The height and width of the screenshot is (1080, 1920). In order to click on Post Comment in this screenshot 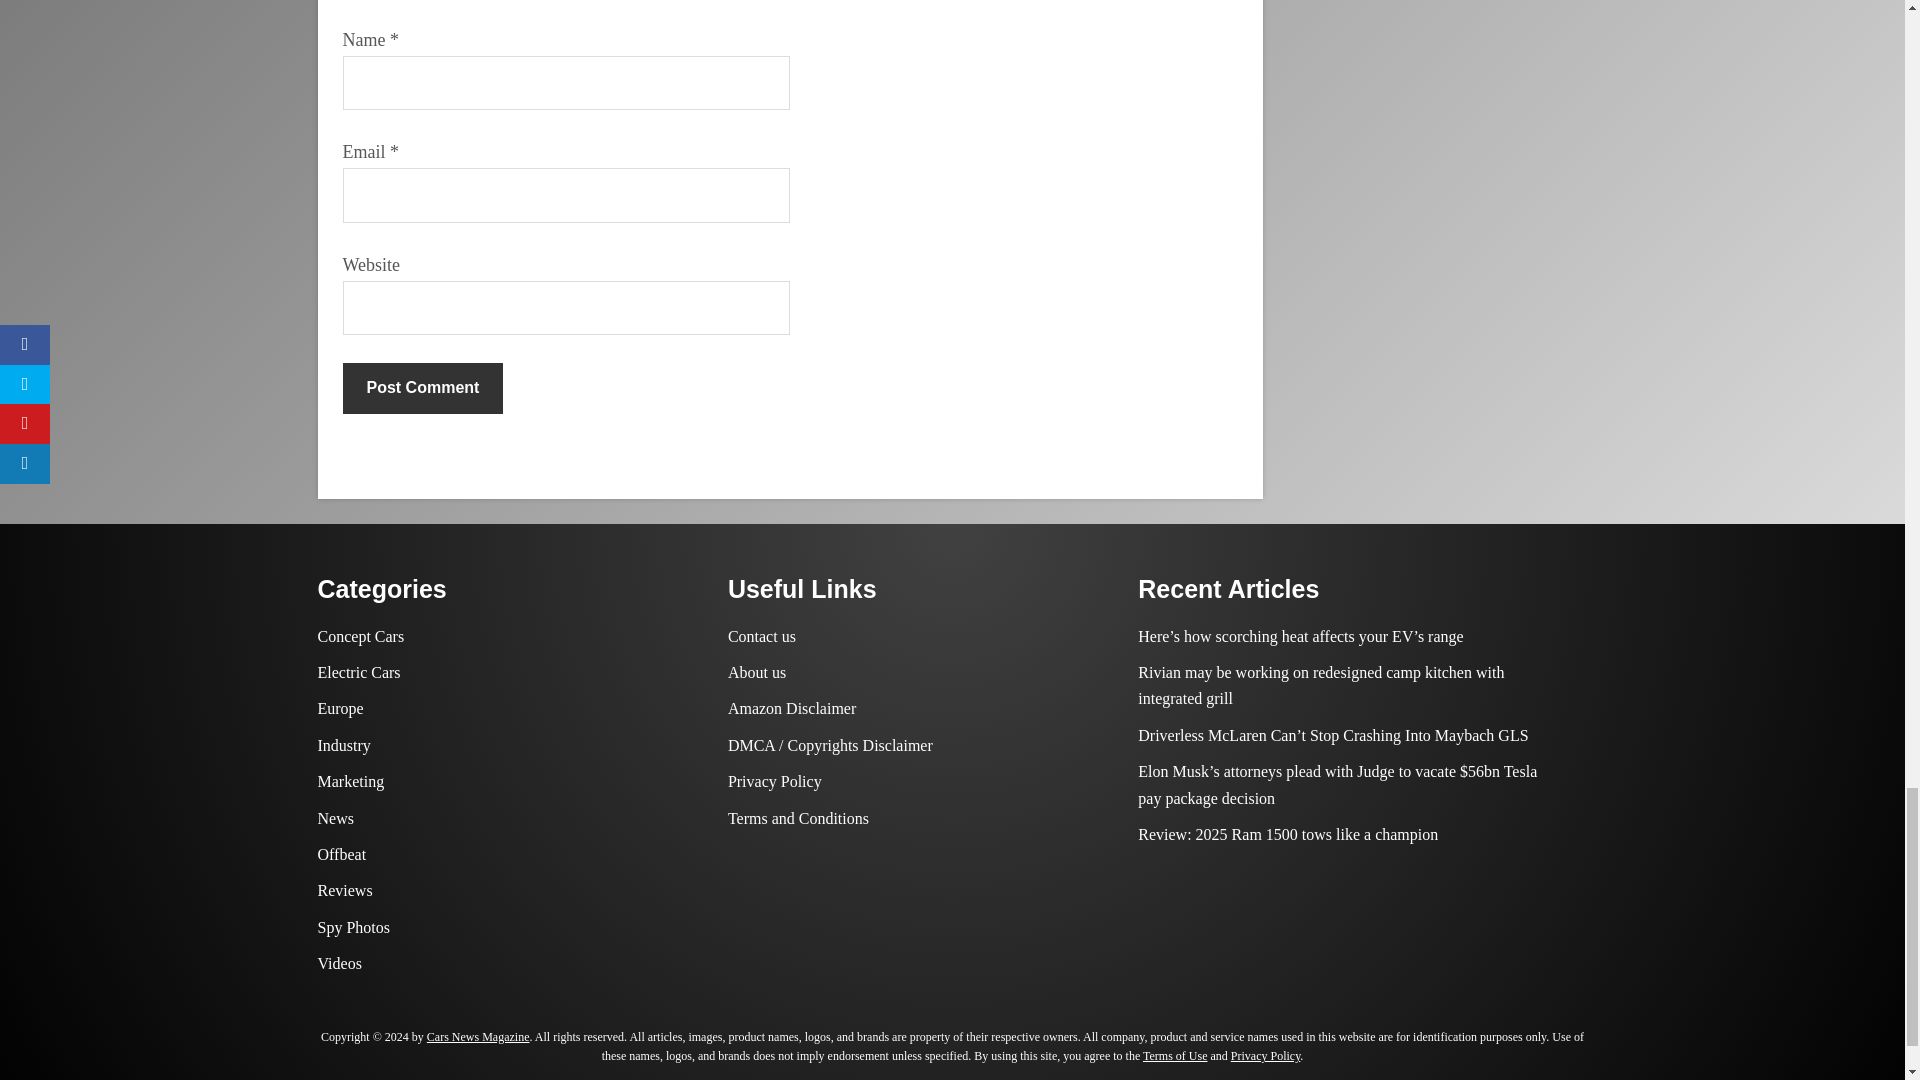, I will do `click(422, 387)`.